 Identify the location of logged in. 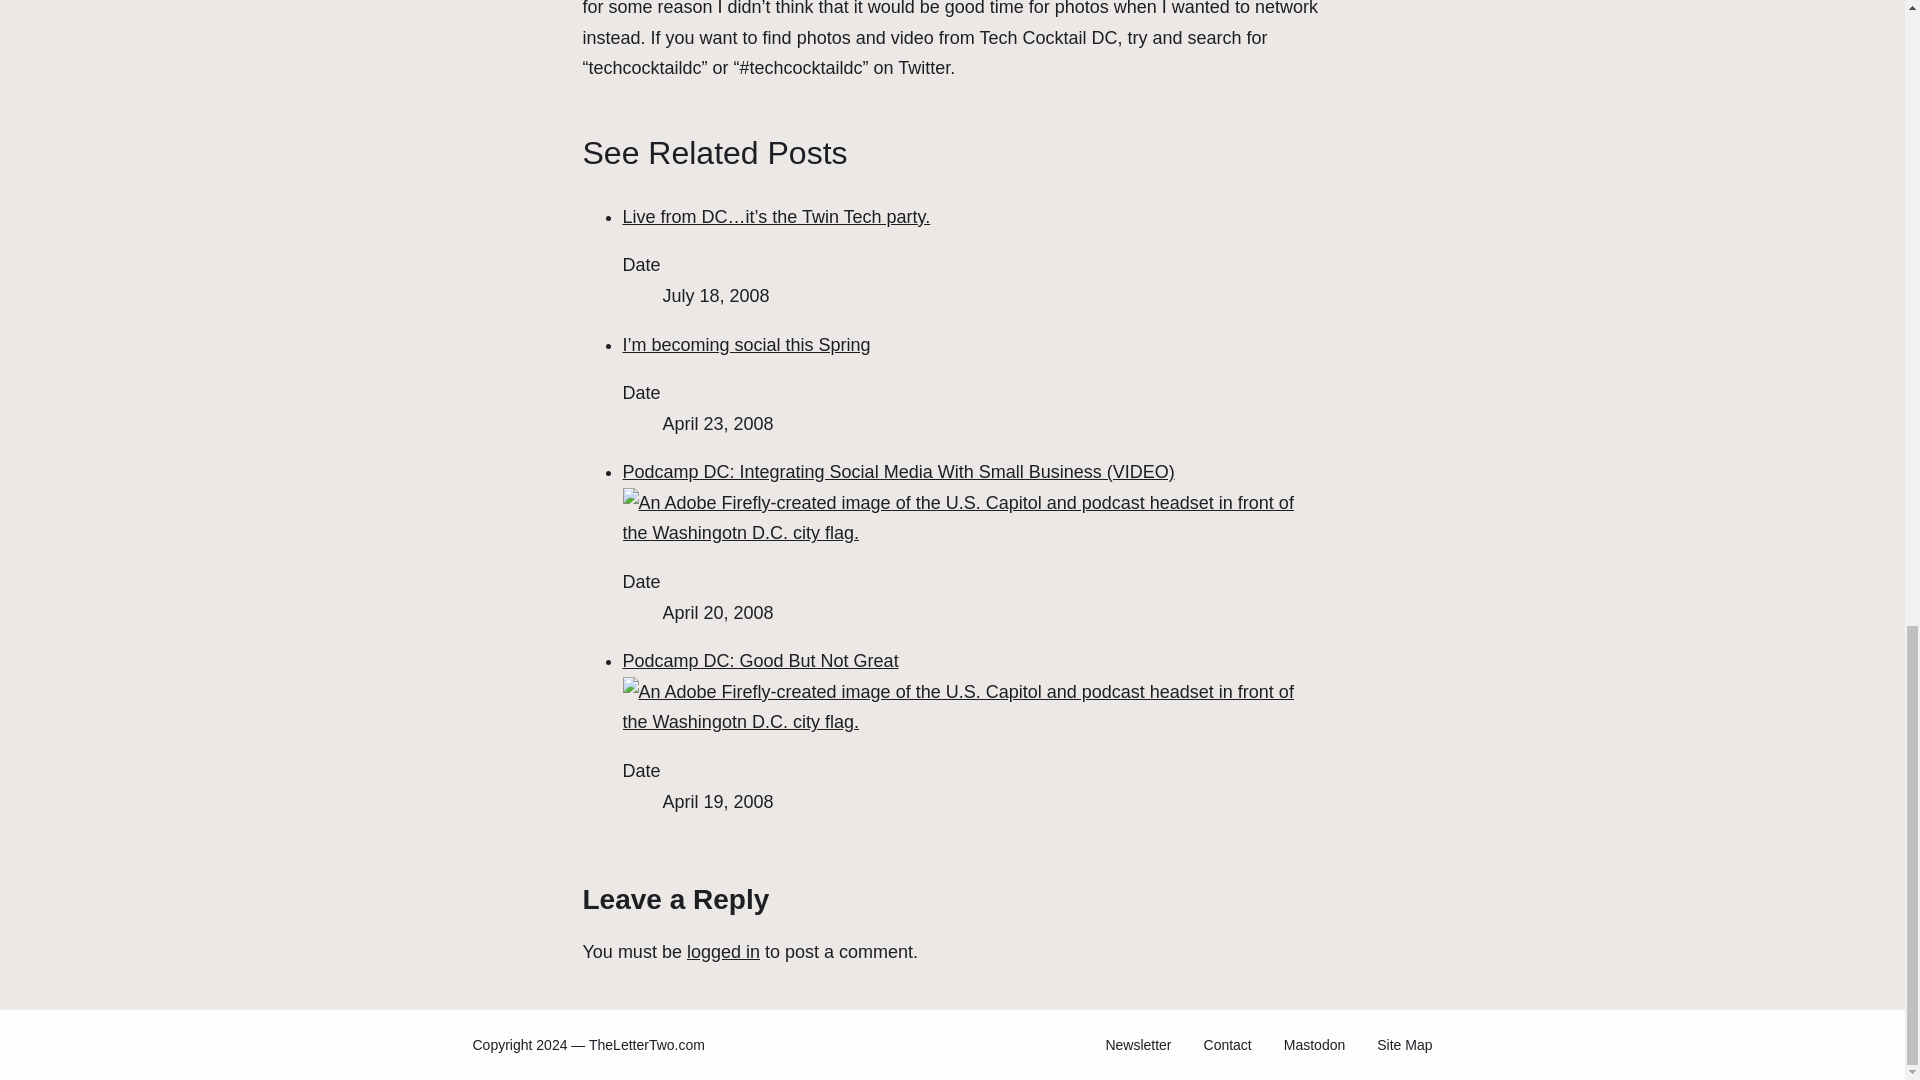
(724, 952).